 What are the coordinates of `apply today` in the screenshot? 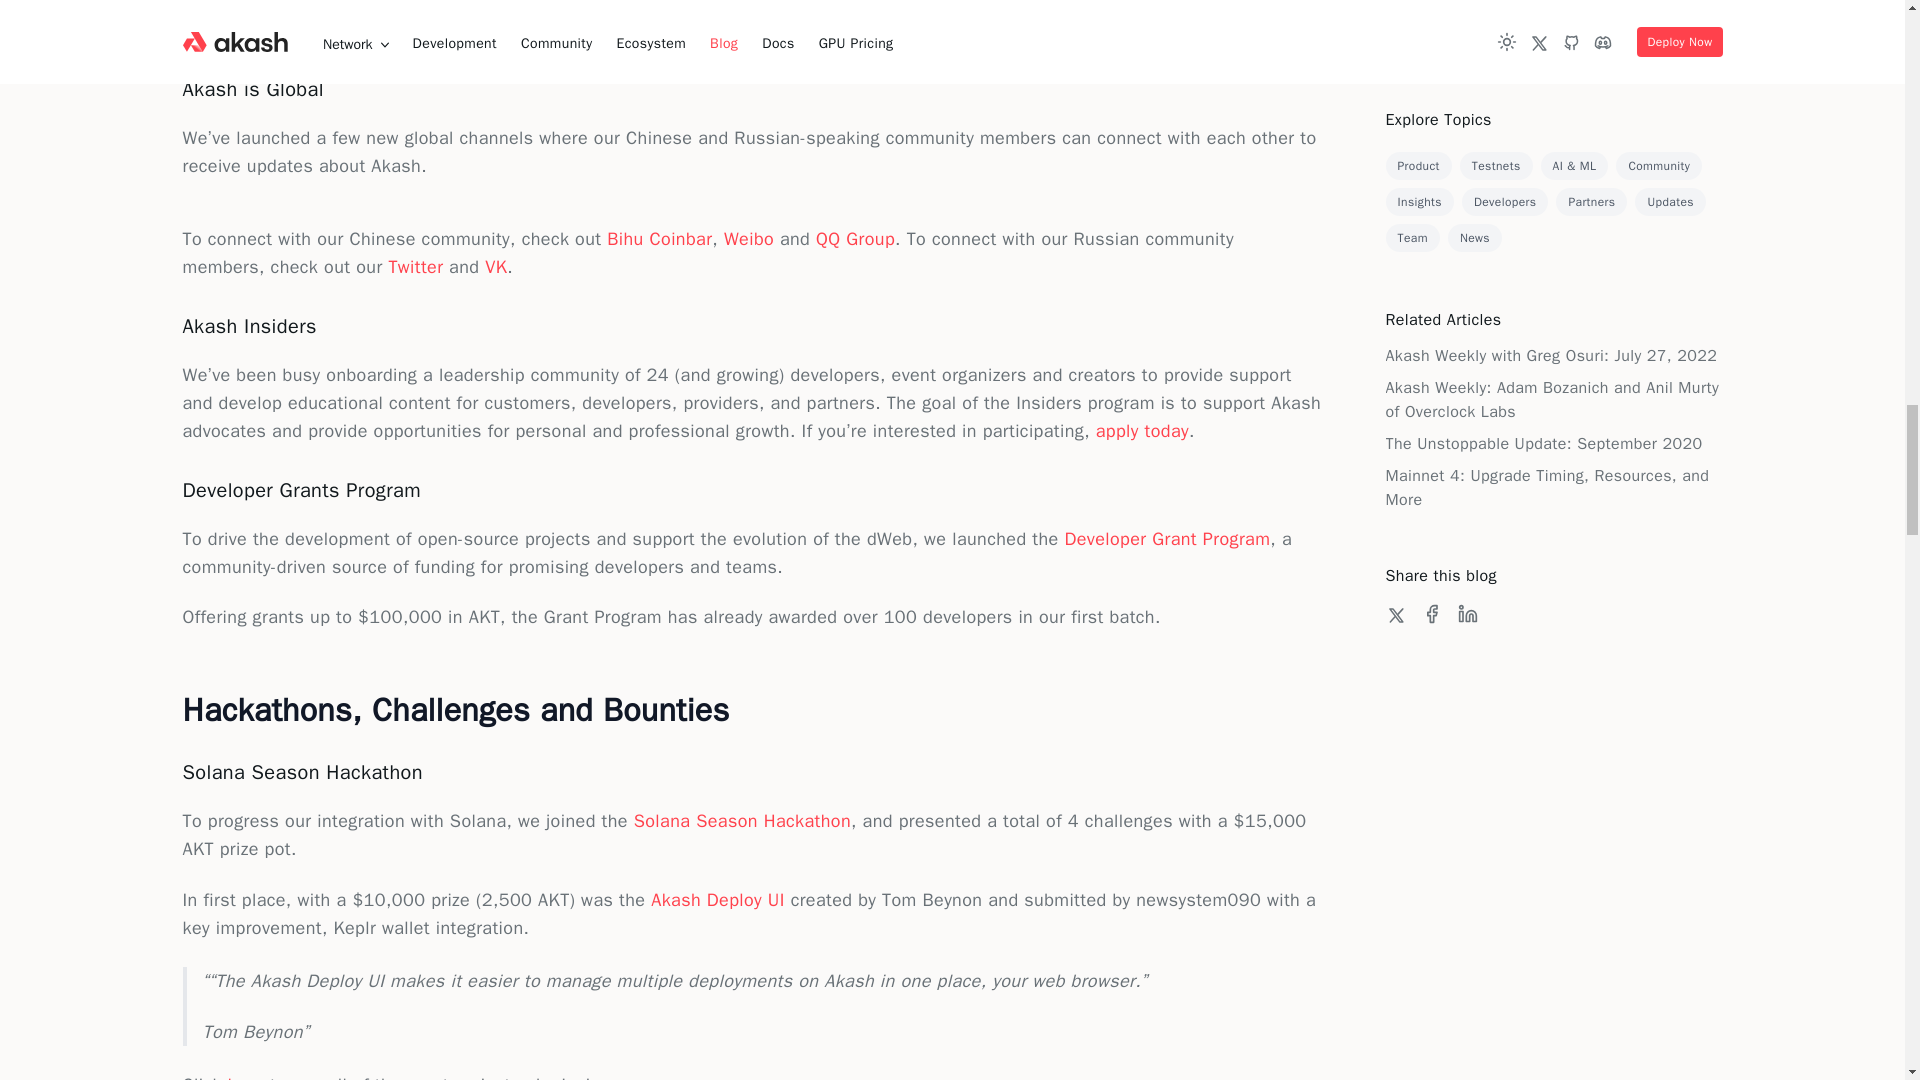 It's located at (1142, 430).